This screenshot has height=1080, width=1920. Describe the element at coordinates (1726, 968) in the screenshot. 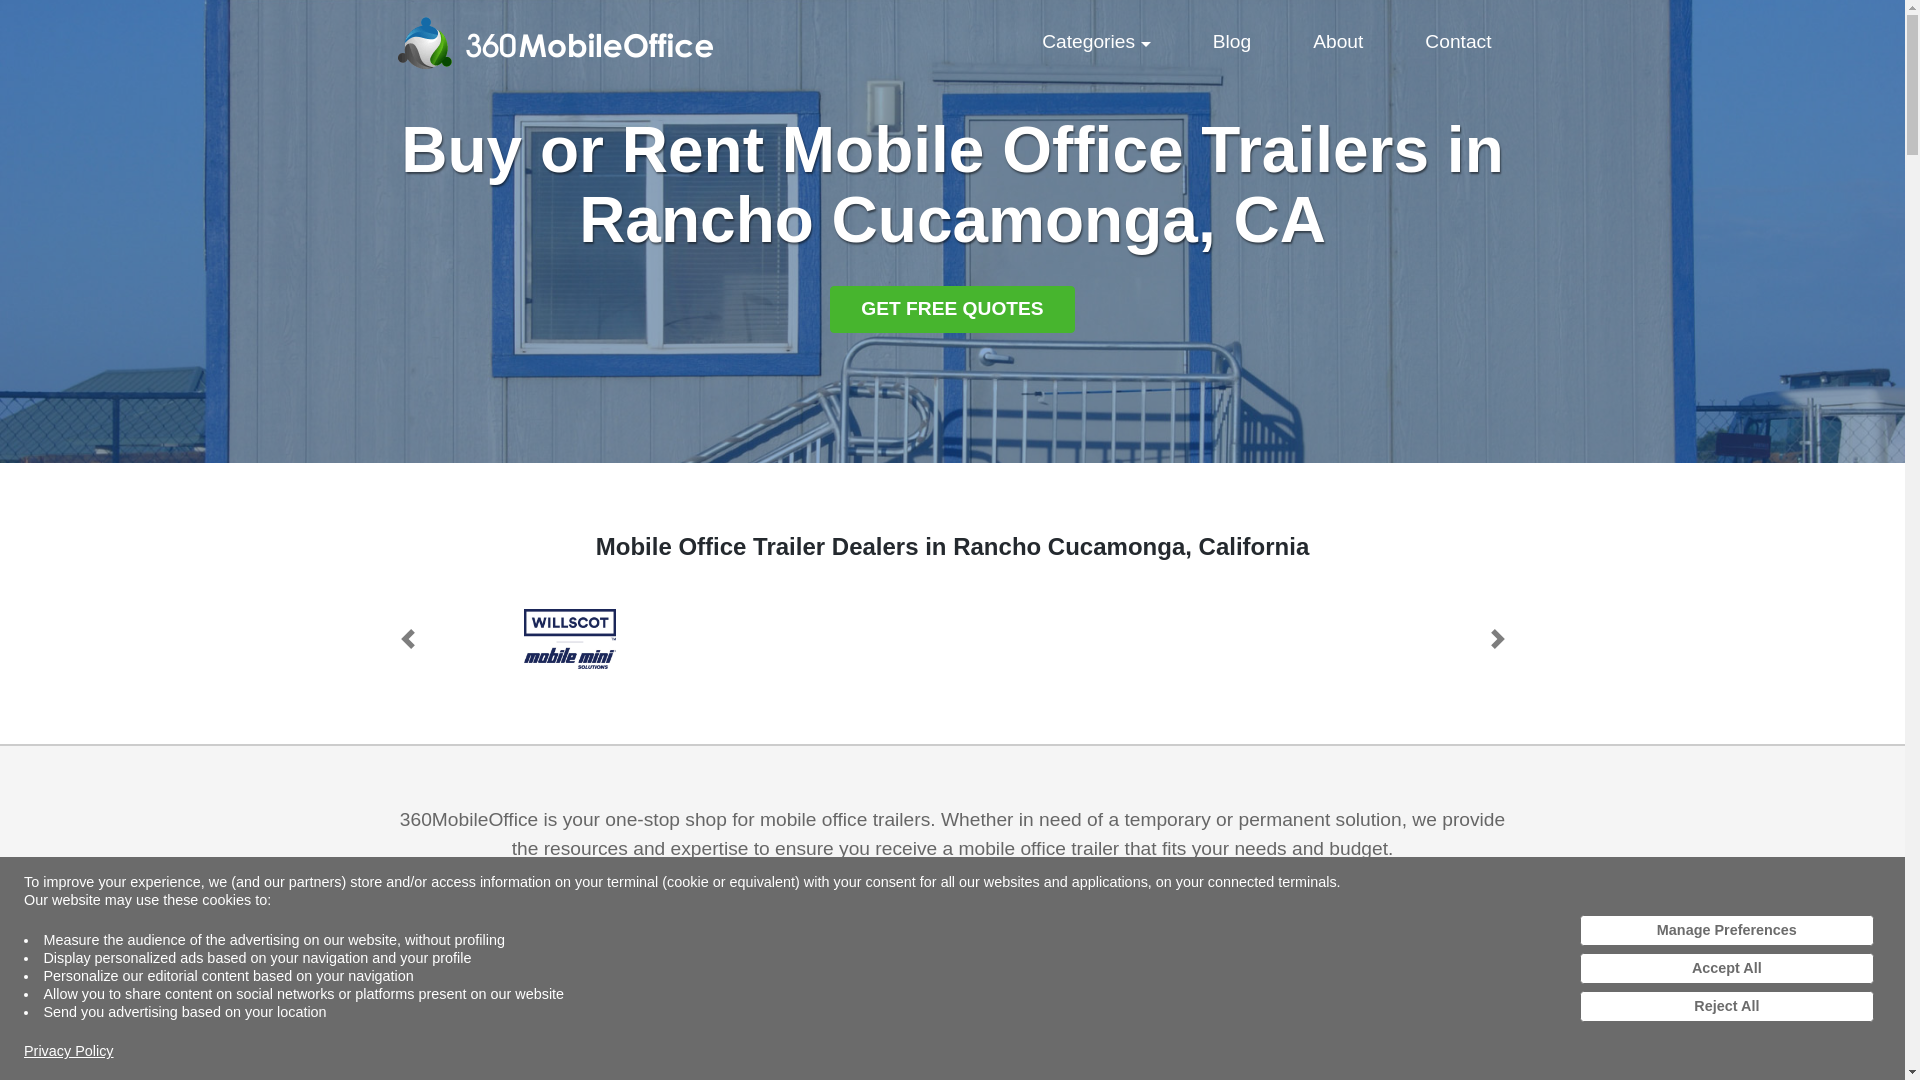

I see `Accept All` at that location.